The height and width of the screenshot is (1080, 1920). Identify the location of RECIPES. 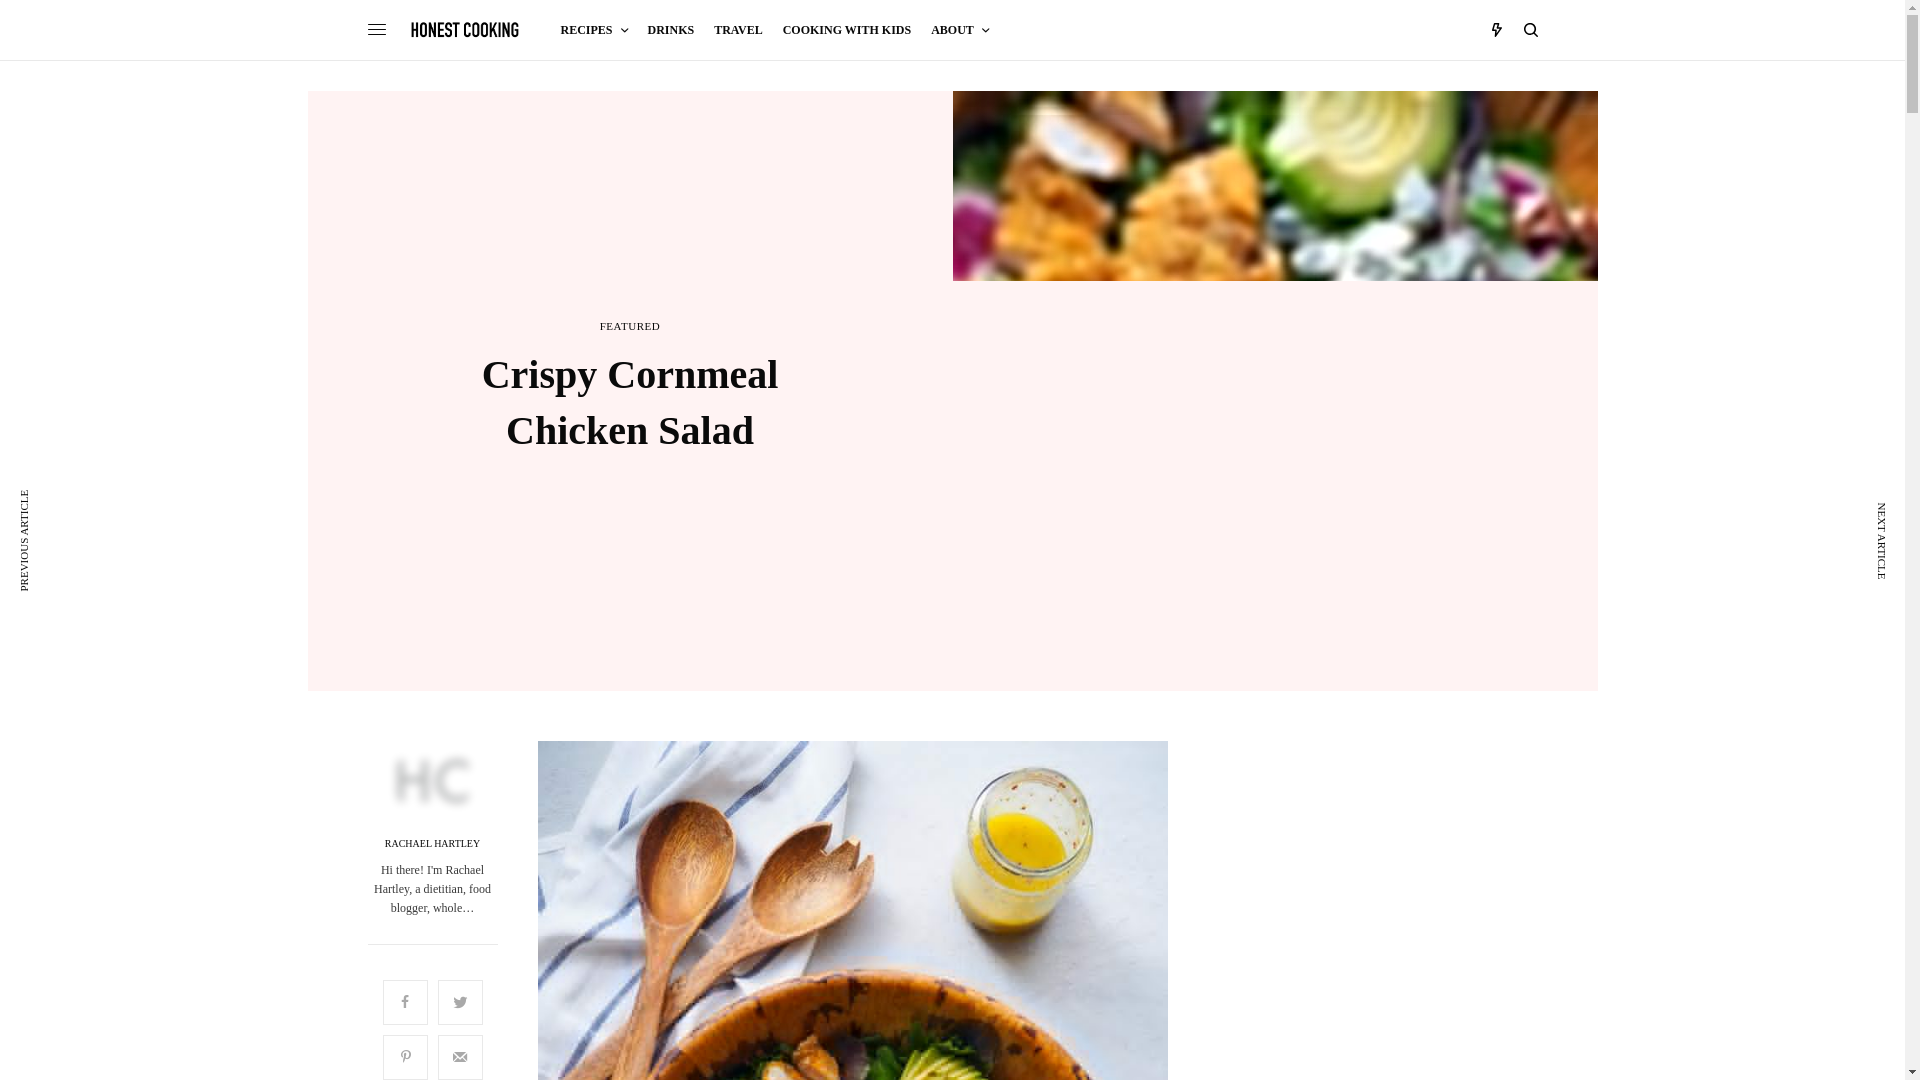
(594, 30).